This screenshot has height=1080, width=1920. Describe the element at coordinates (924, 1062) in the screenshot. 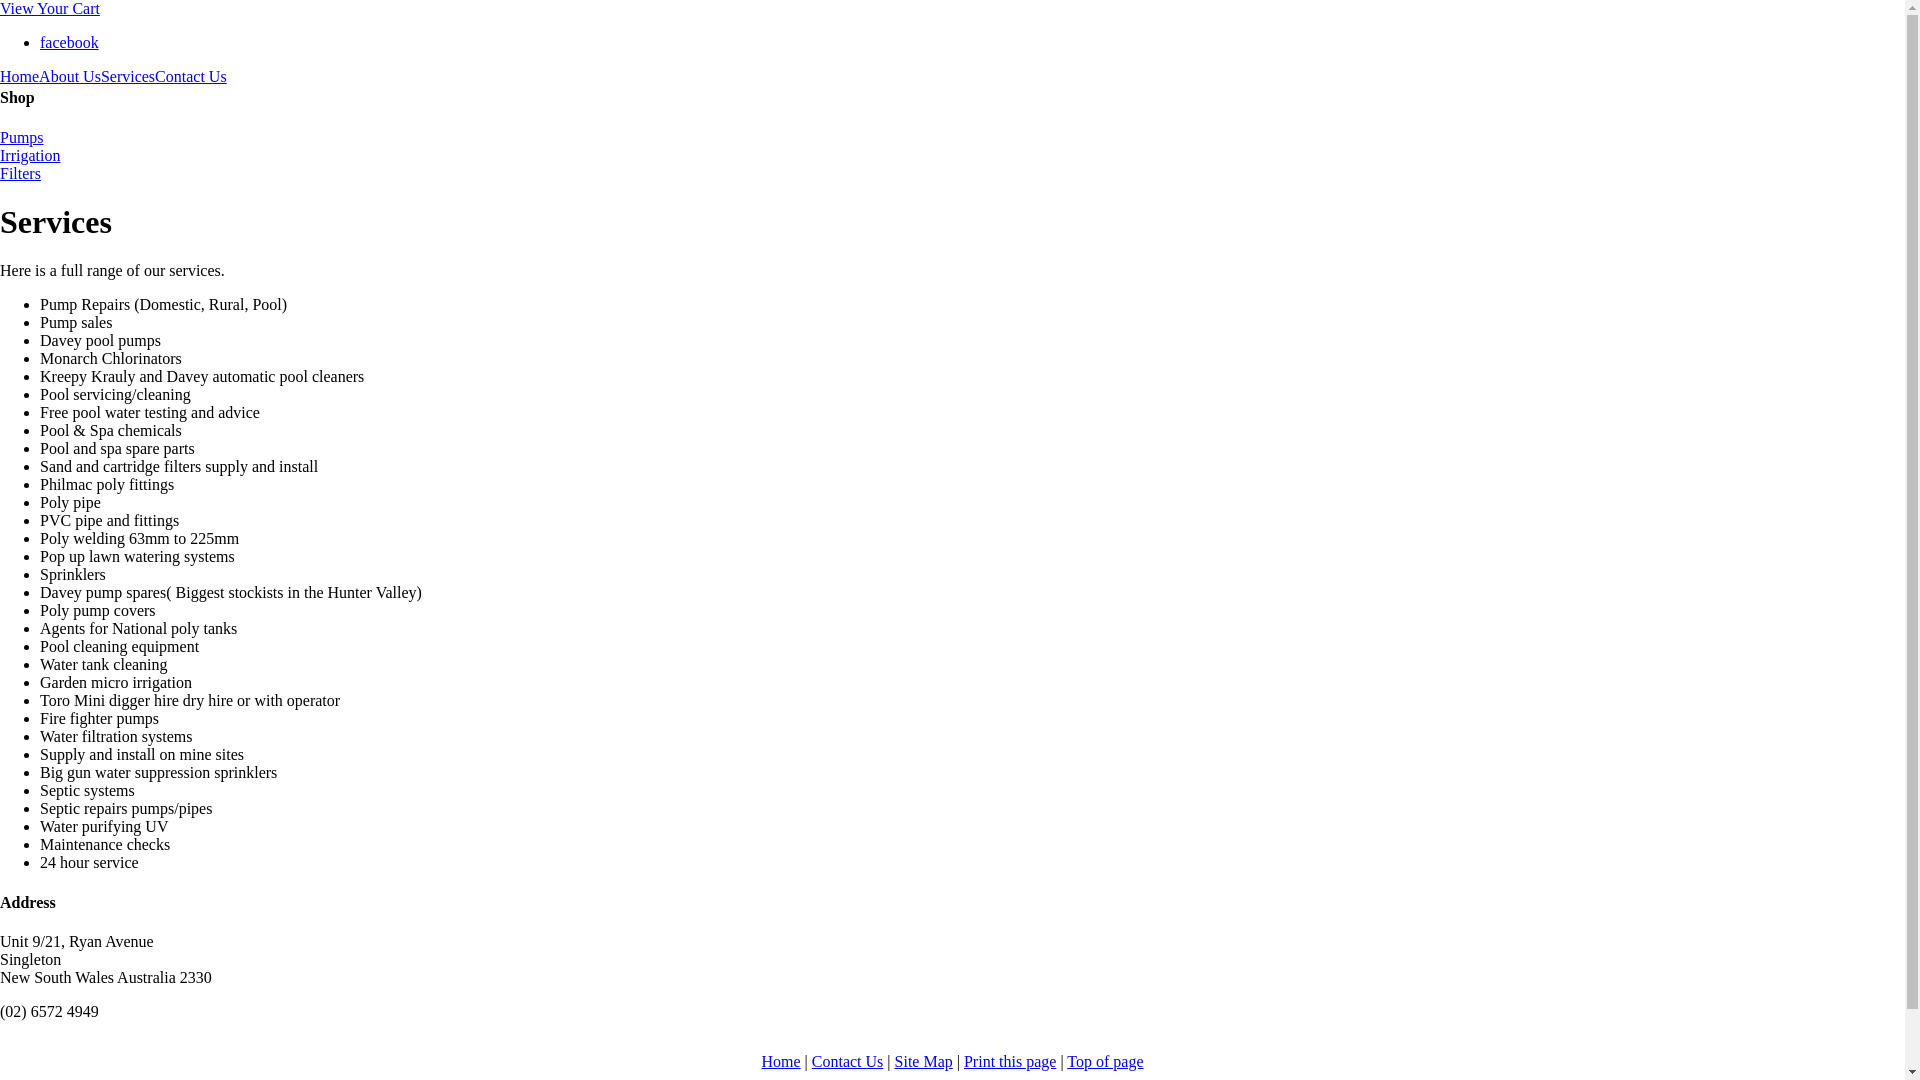

I see `Site Map` at that location.